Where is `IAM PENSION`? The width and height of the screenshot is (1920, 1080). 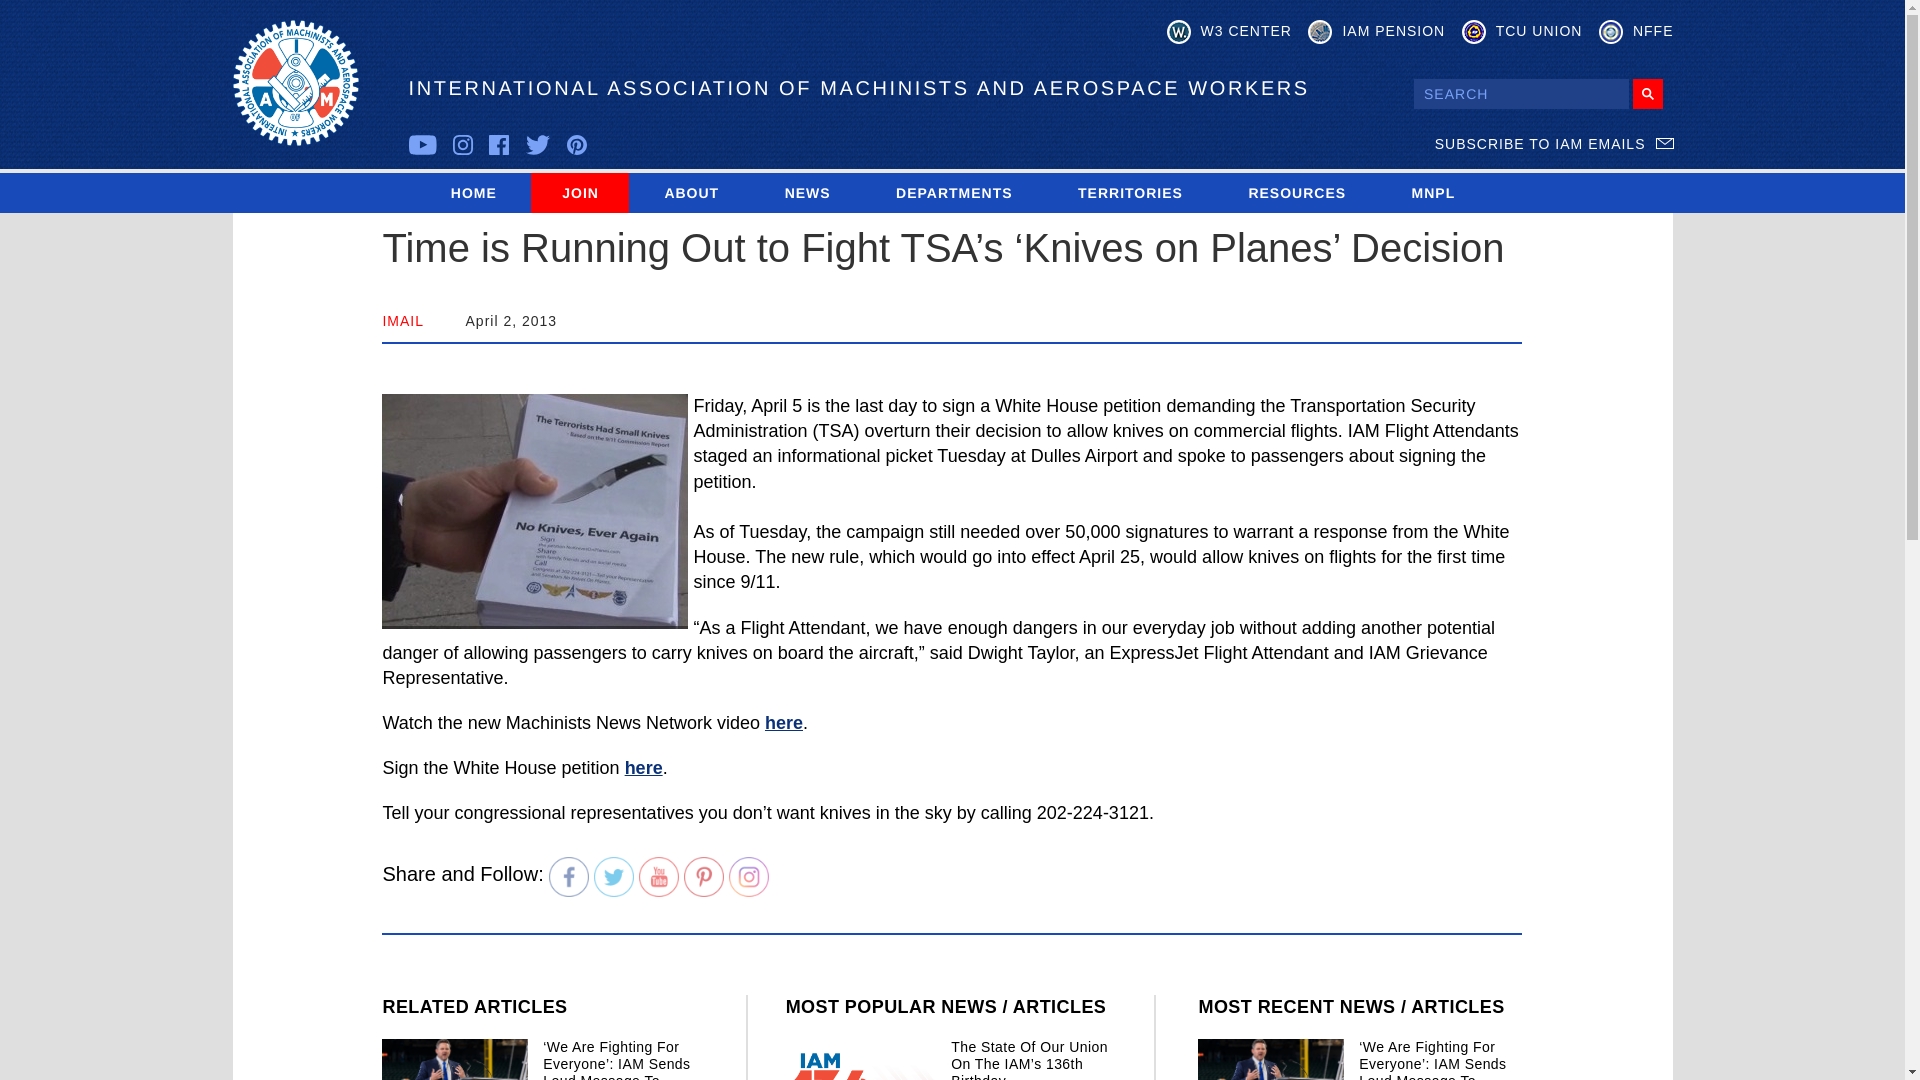
IAM PENSION is located at coordinates (1376, 32).